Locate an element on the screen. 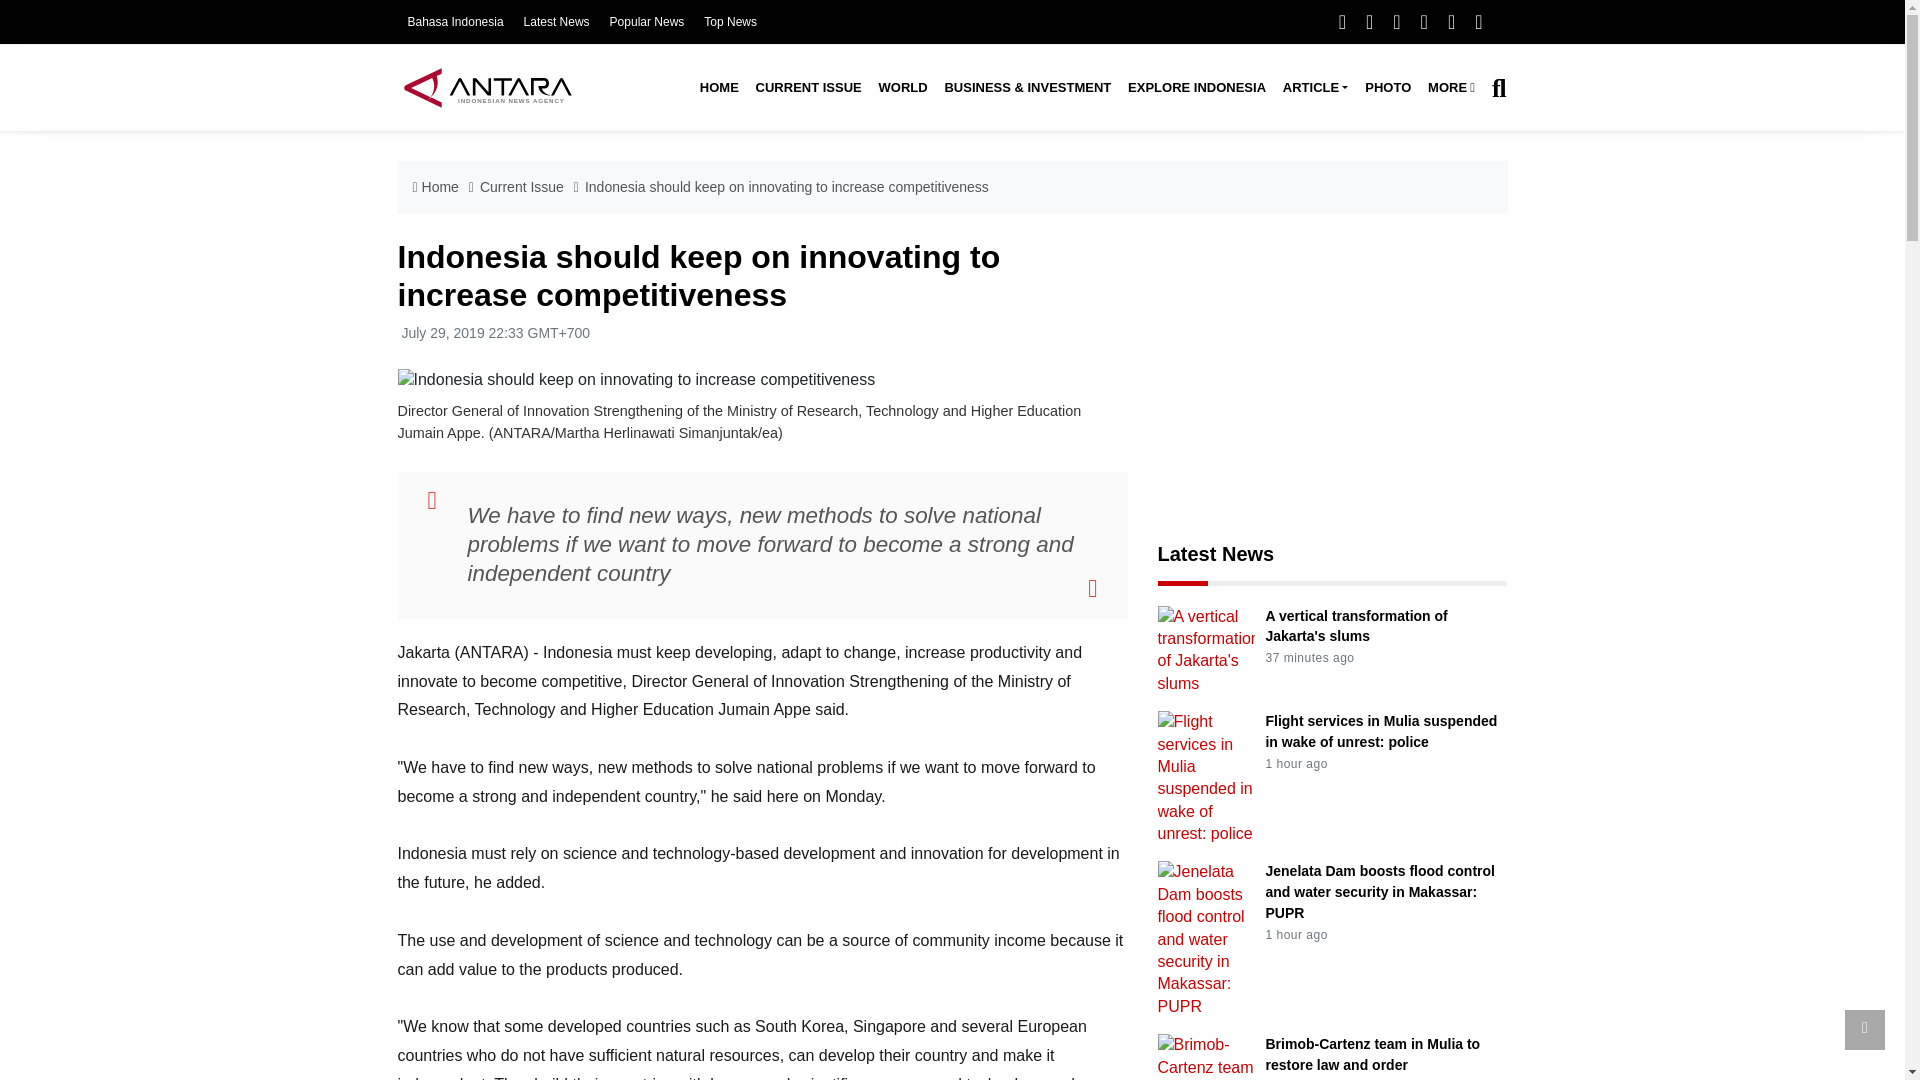  ANTARA News is located at coordinates (487, 87).